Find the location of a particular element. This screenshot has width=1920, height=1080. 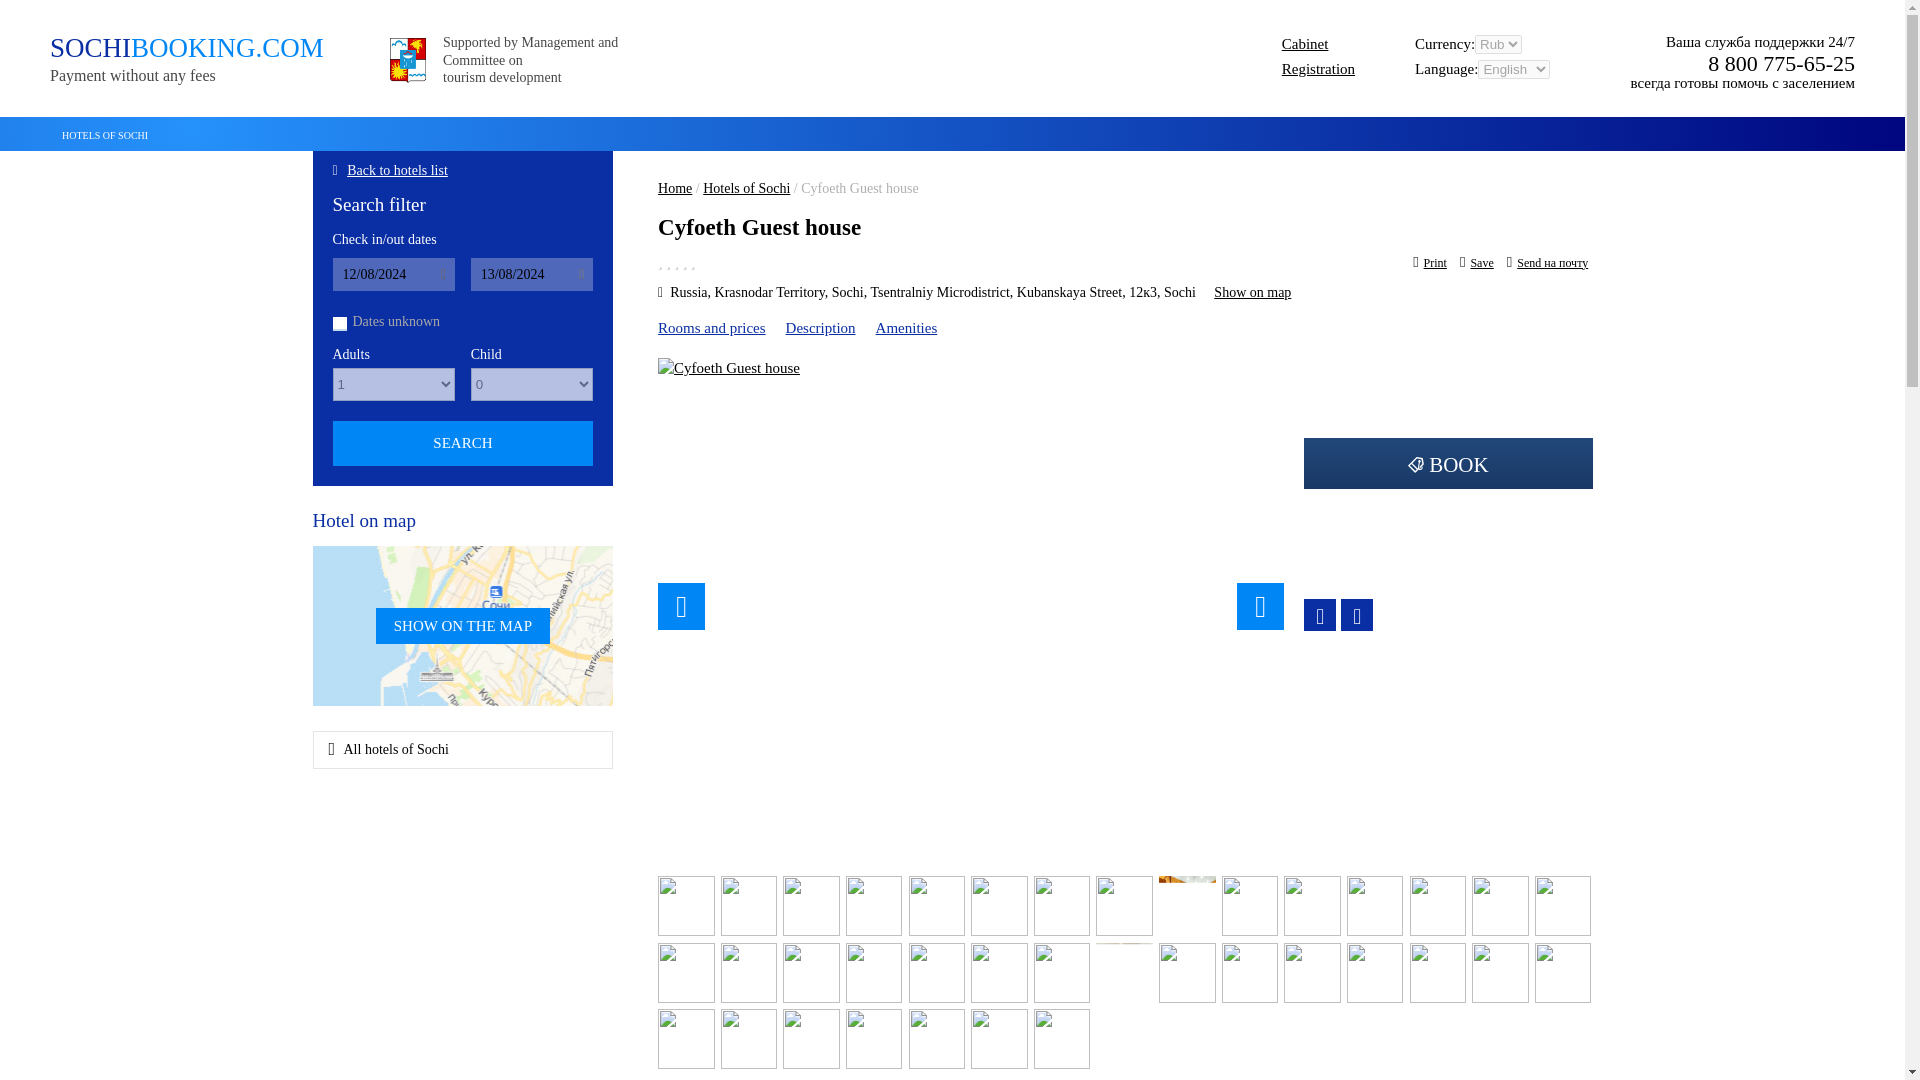

All hotels of Sochi is located at coordinates (463, 750).